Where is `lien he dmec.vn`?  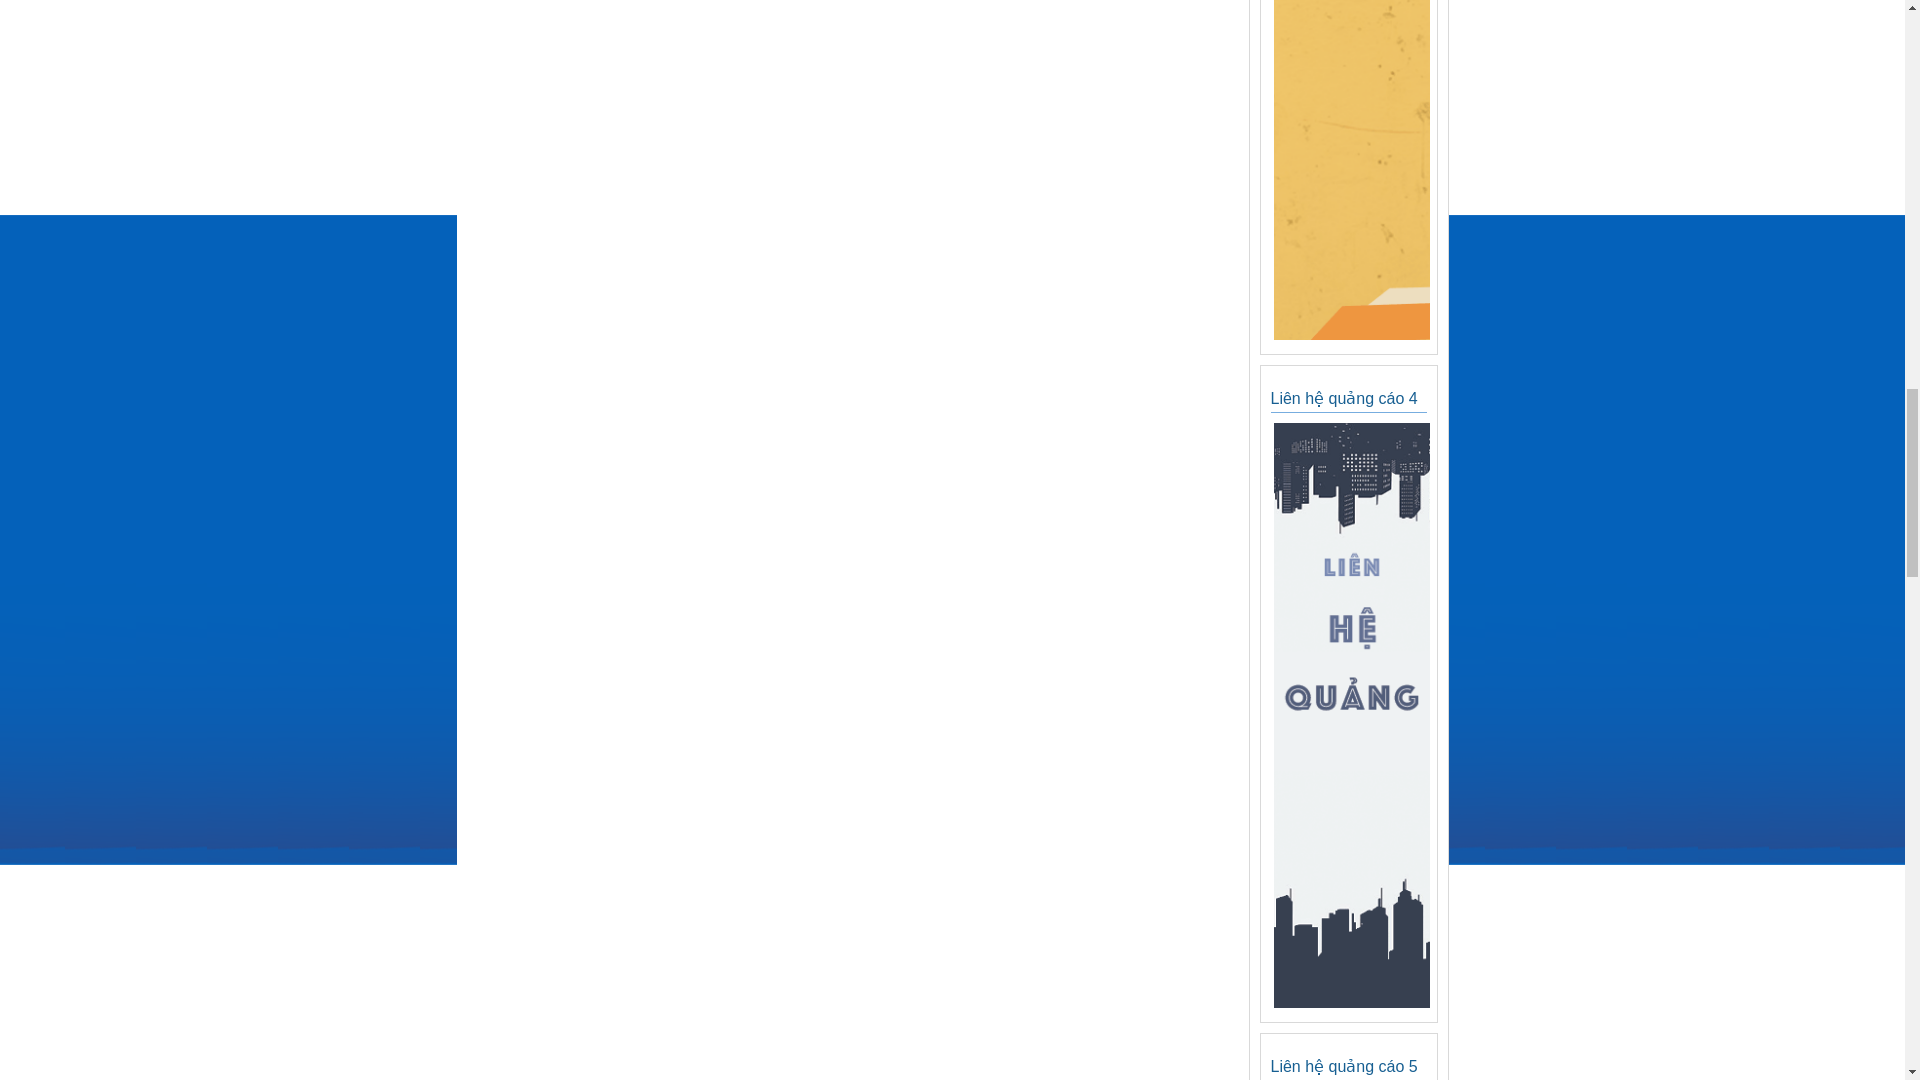
lien he dmec.vn is located at coordinates (1350, 1003).